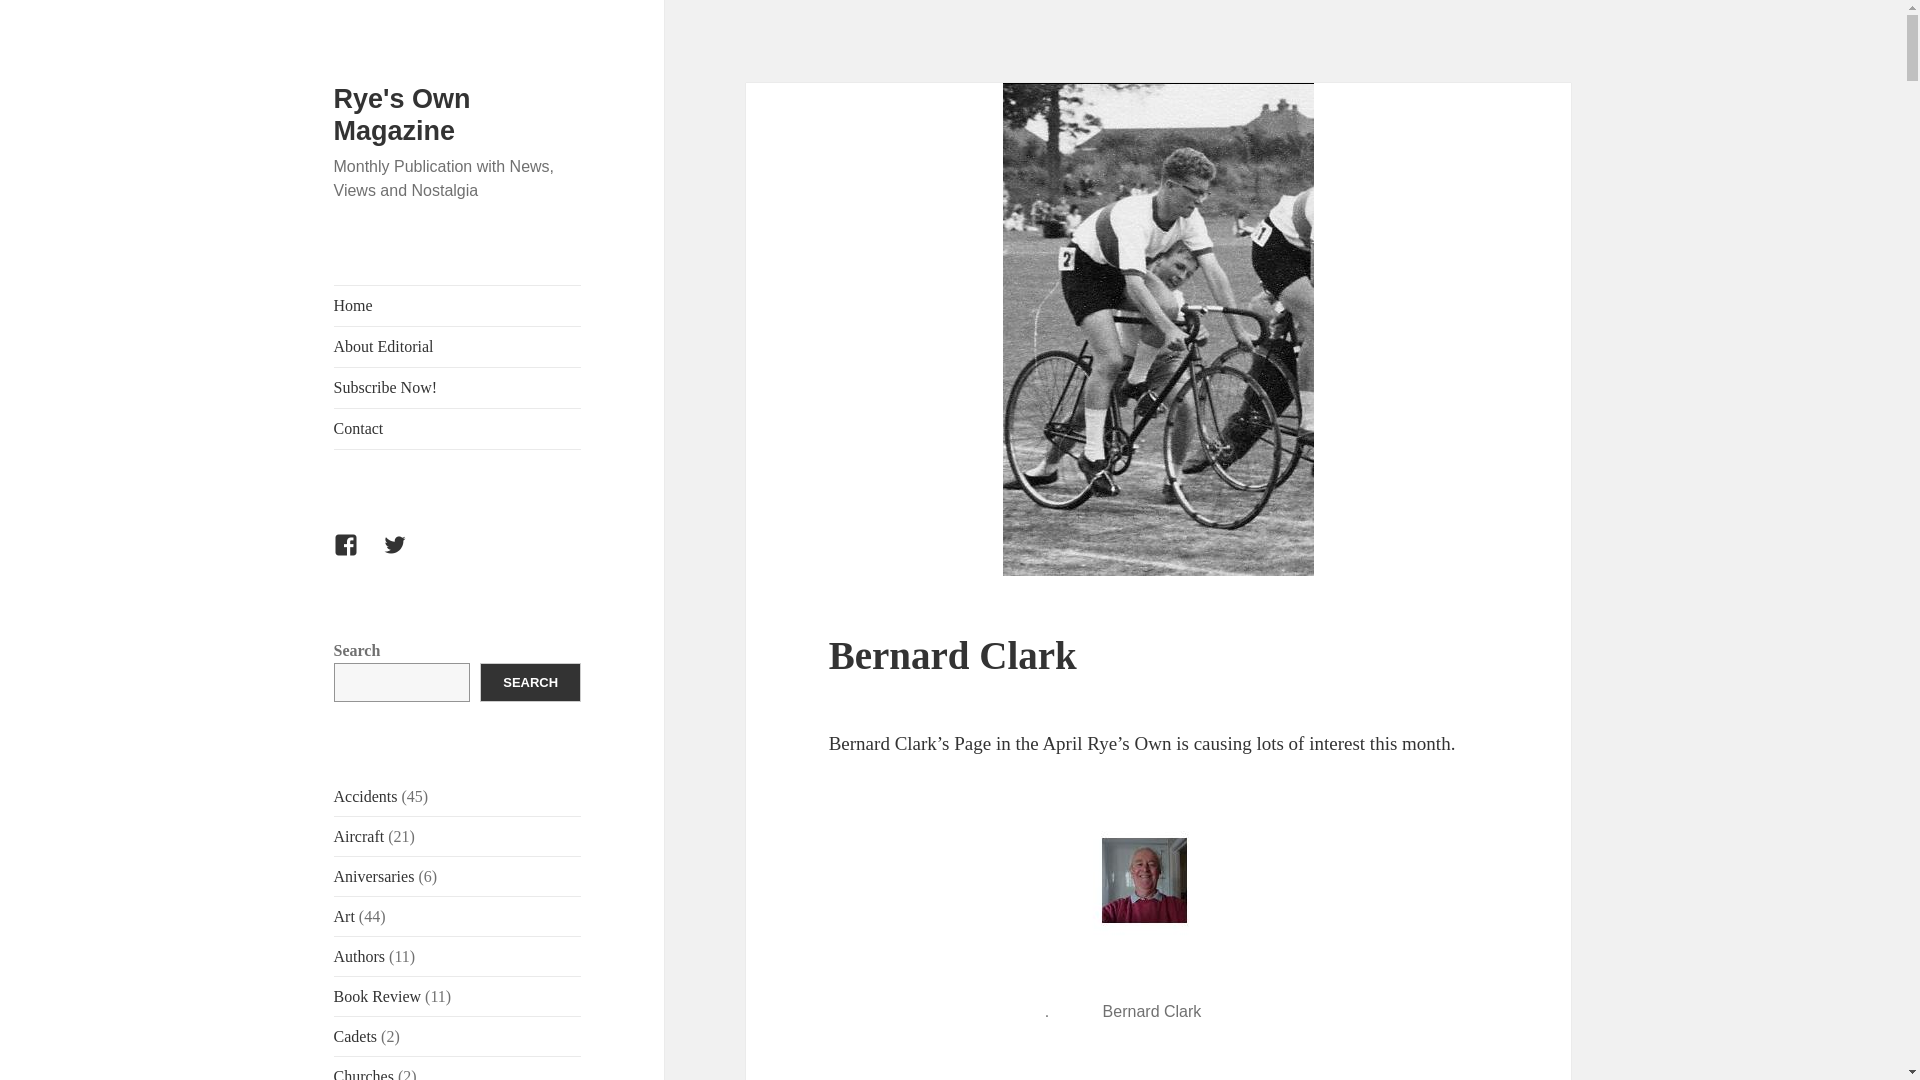 The height and width of the screenshot is (1080, 1920). What do you see at coordinates (374, 876) in the screenshot?
I see `Aniversaries` at bounding box center [374, 876].